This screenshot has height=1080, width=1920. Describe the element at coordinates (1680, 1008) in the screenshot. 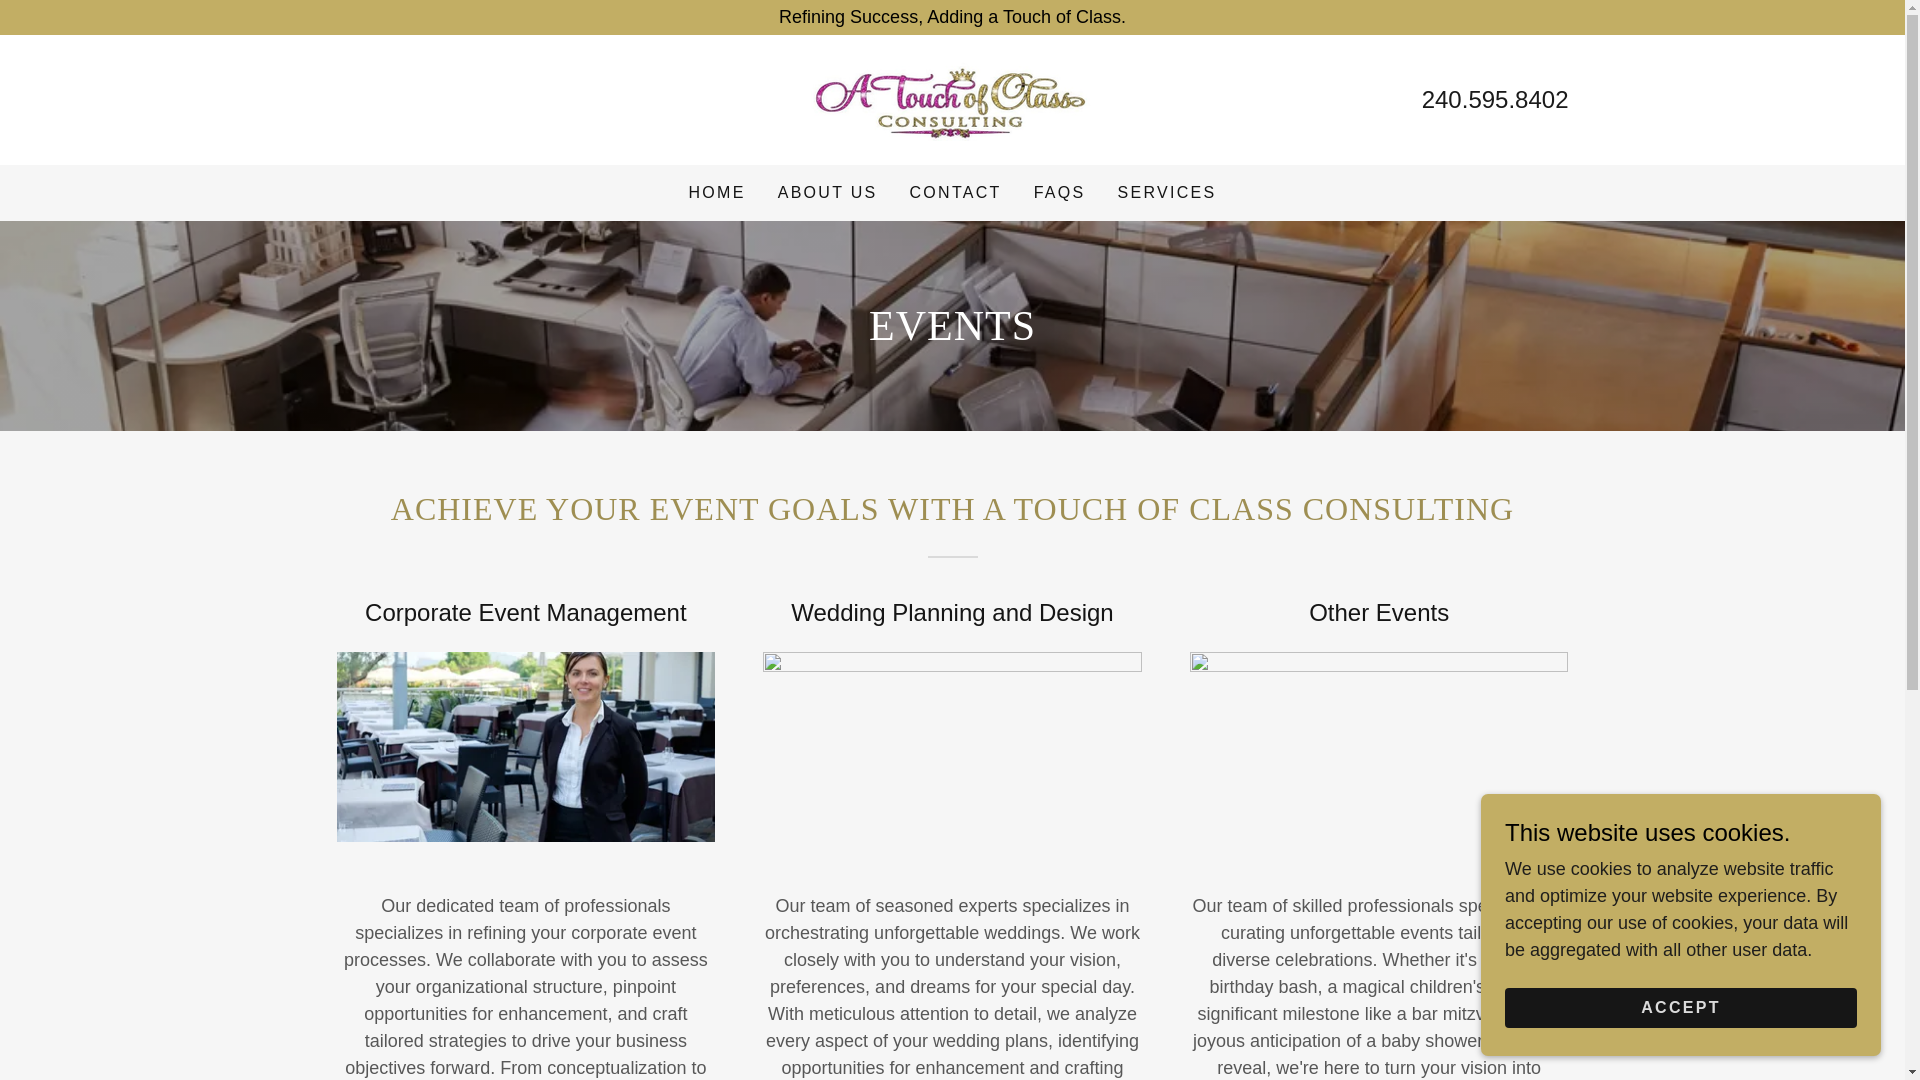

I see `ACCEPT` at that location.